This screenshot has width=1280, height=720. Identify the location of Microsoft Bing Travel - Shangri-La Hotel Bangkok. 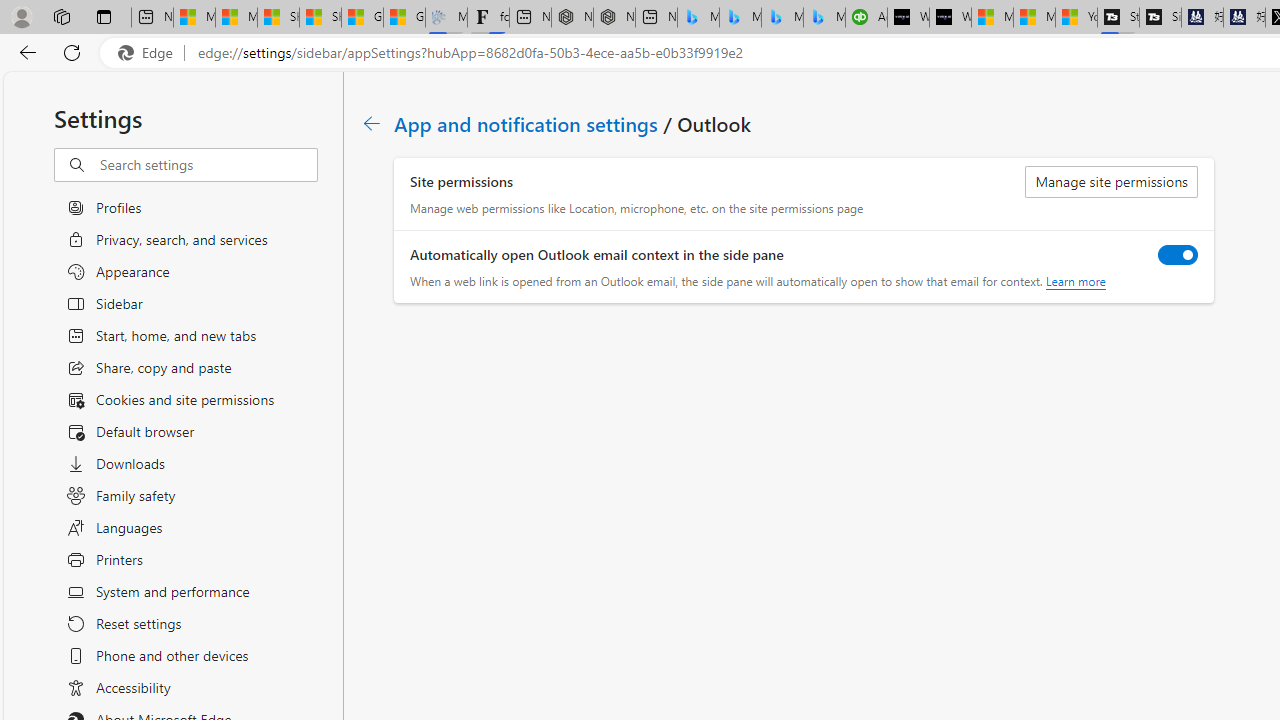
(824, 18).